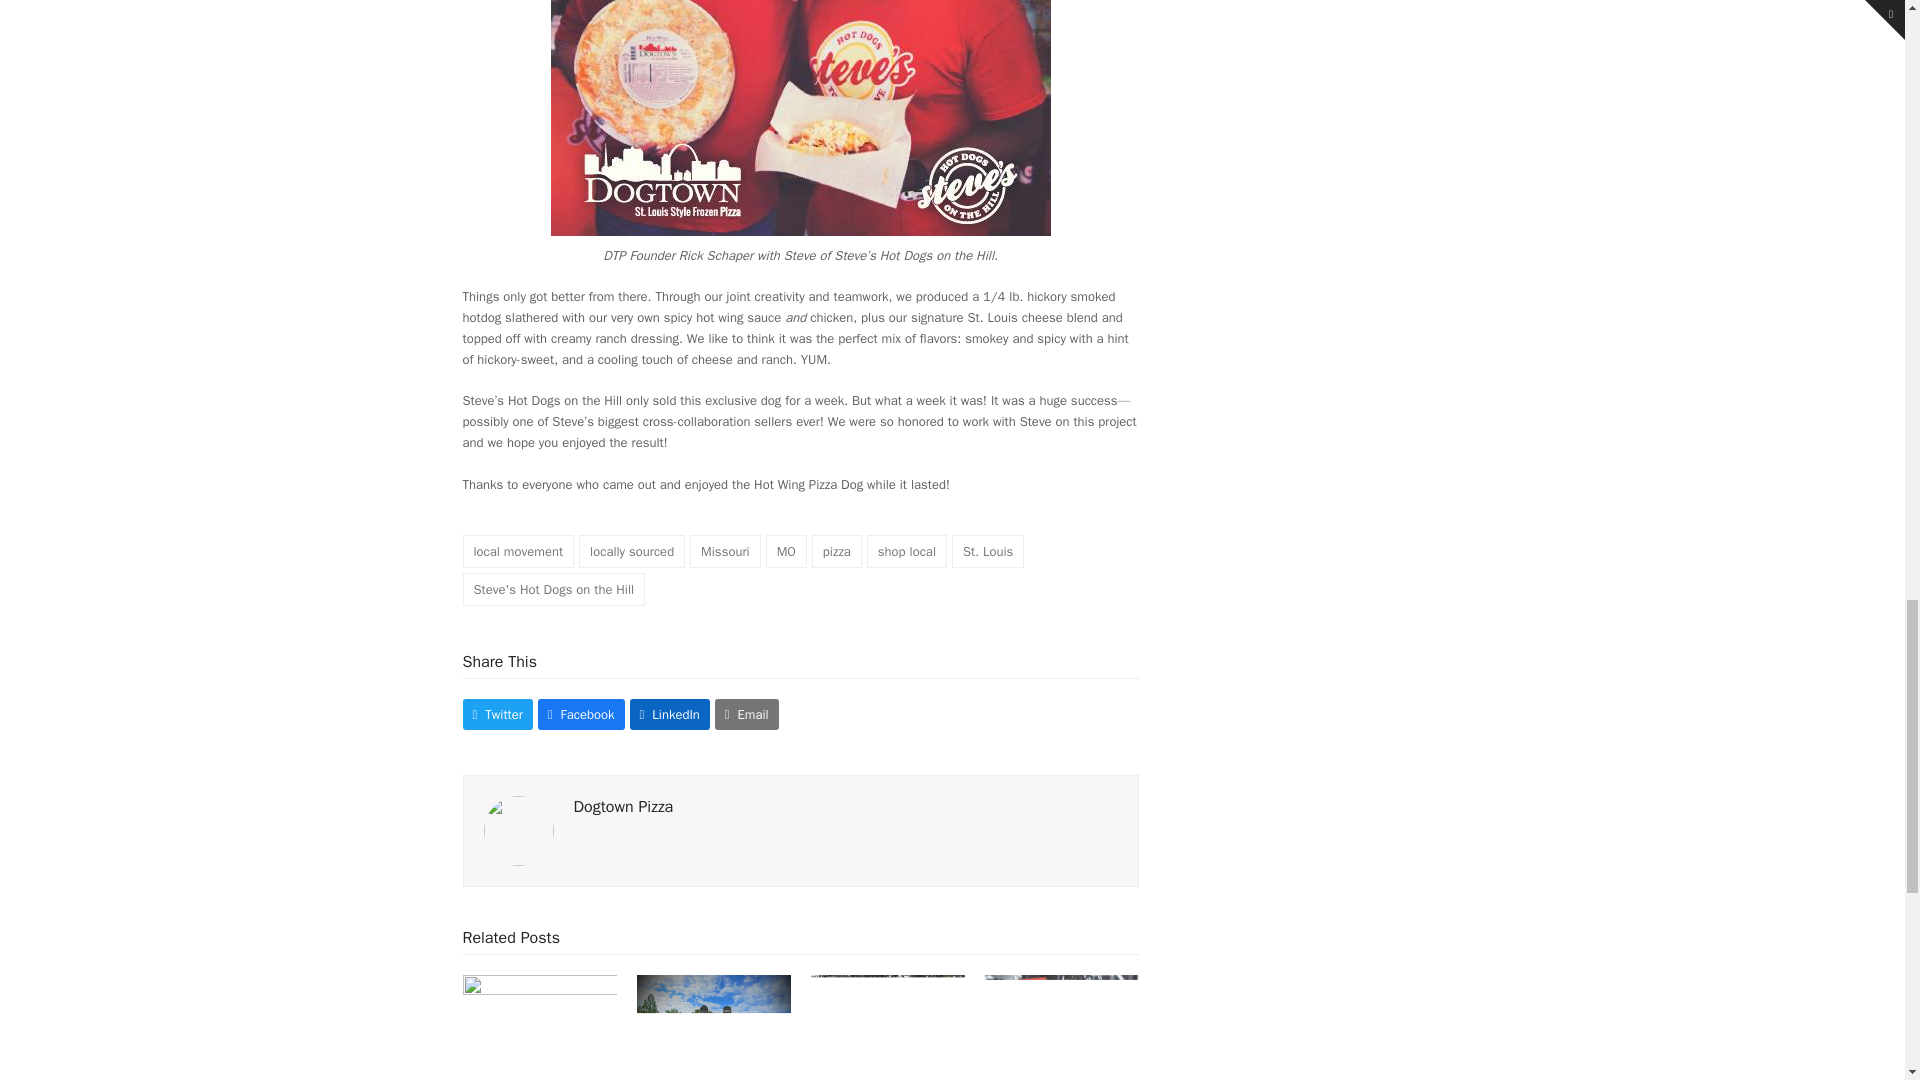 This screenshot has height=1080, width=1920. What do you see at coordinates (670, 714) in the screenshot?
I see `LinkedIn` at bounding box center [670, 714].